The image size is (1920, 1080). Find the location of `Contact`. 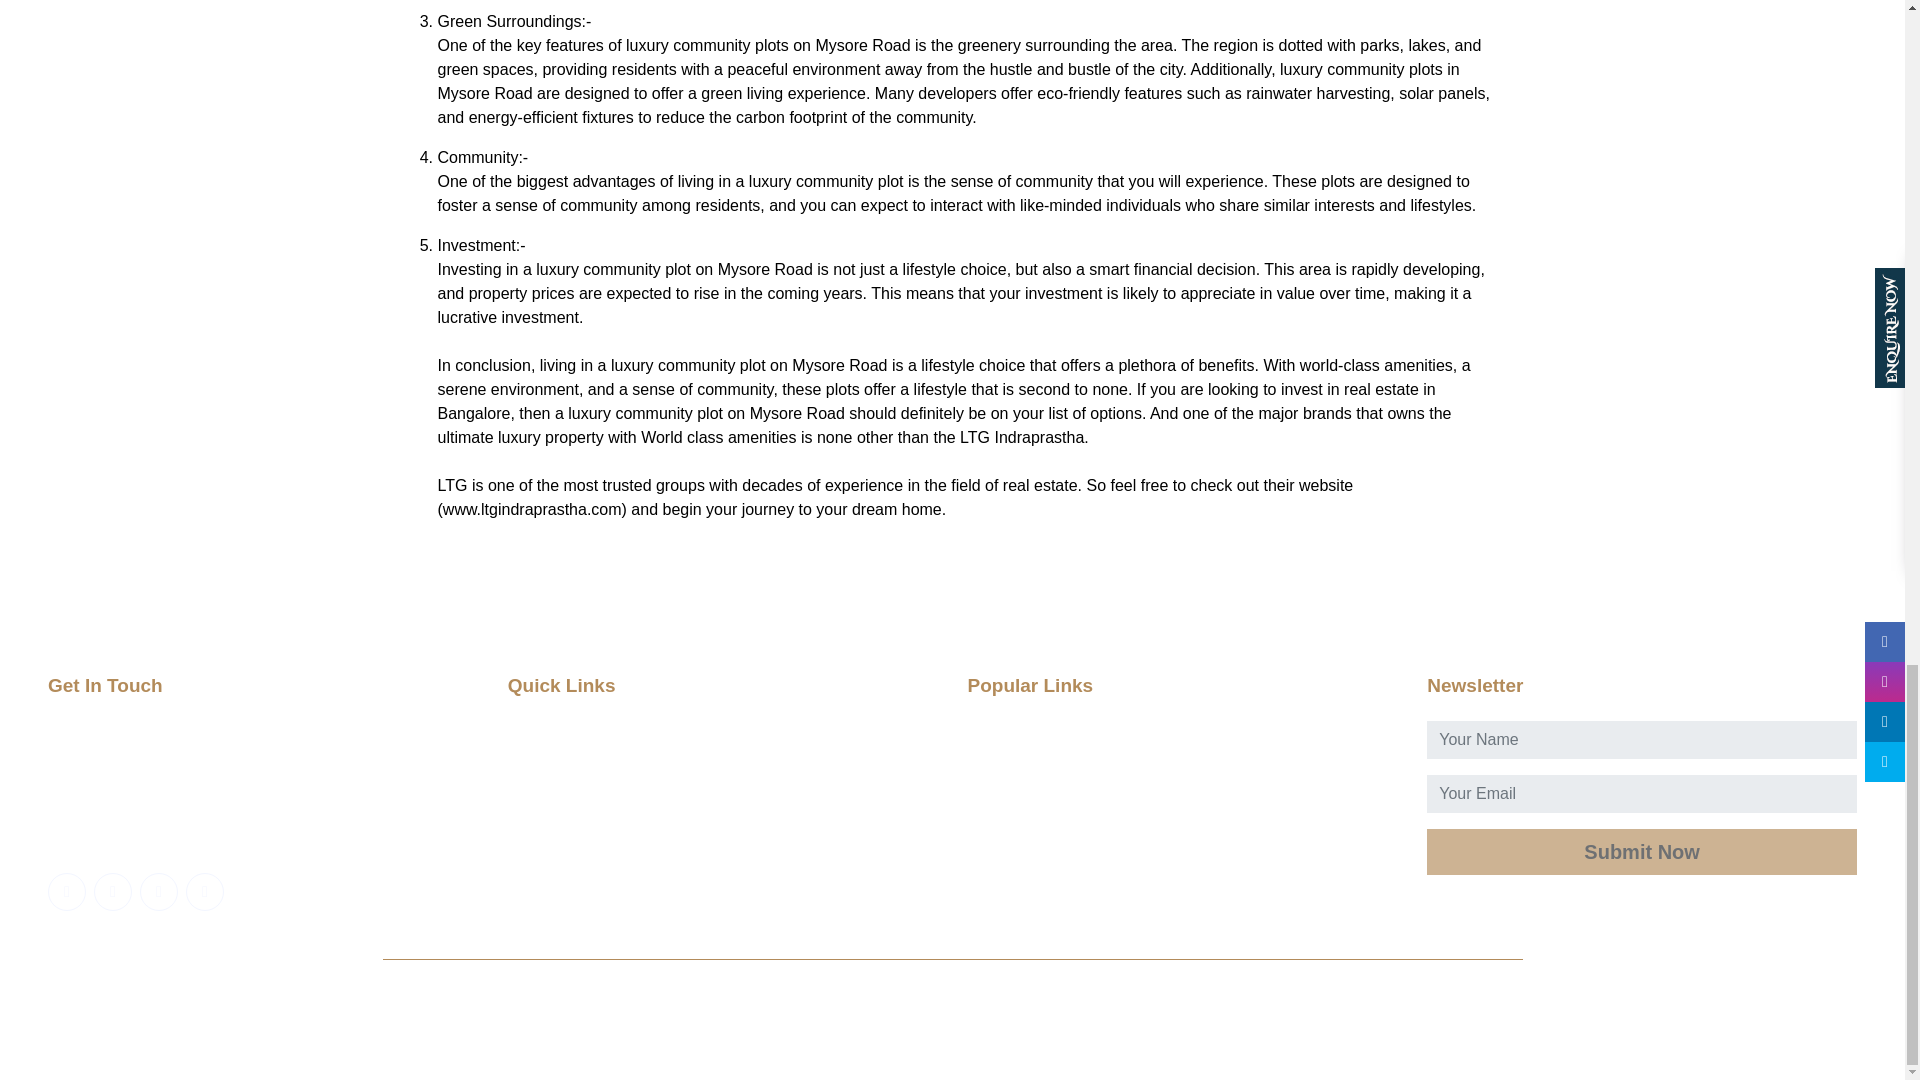

Contact is located at coordinates (1182, 796).